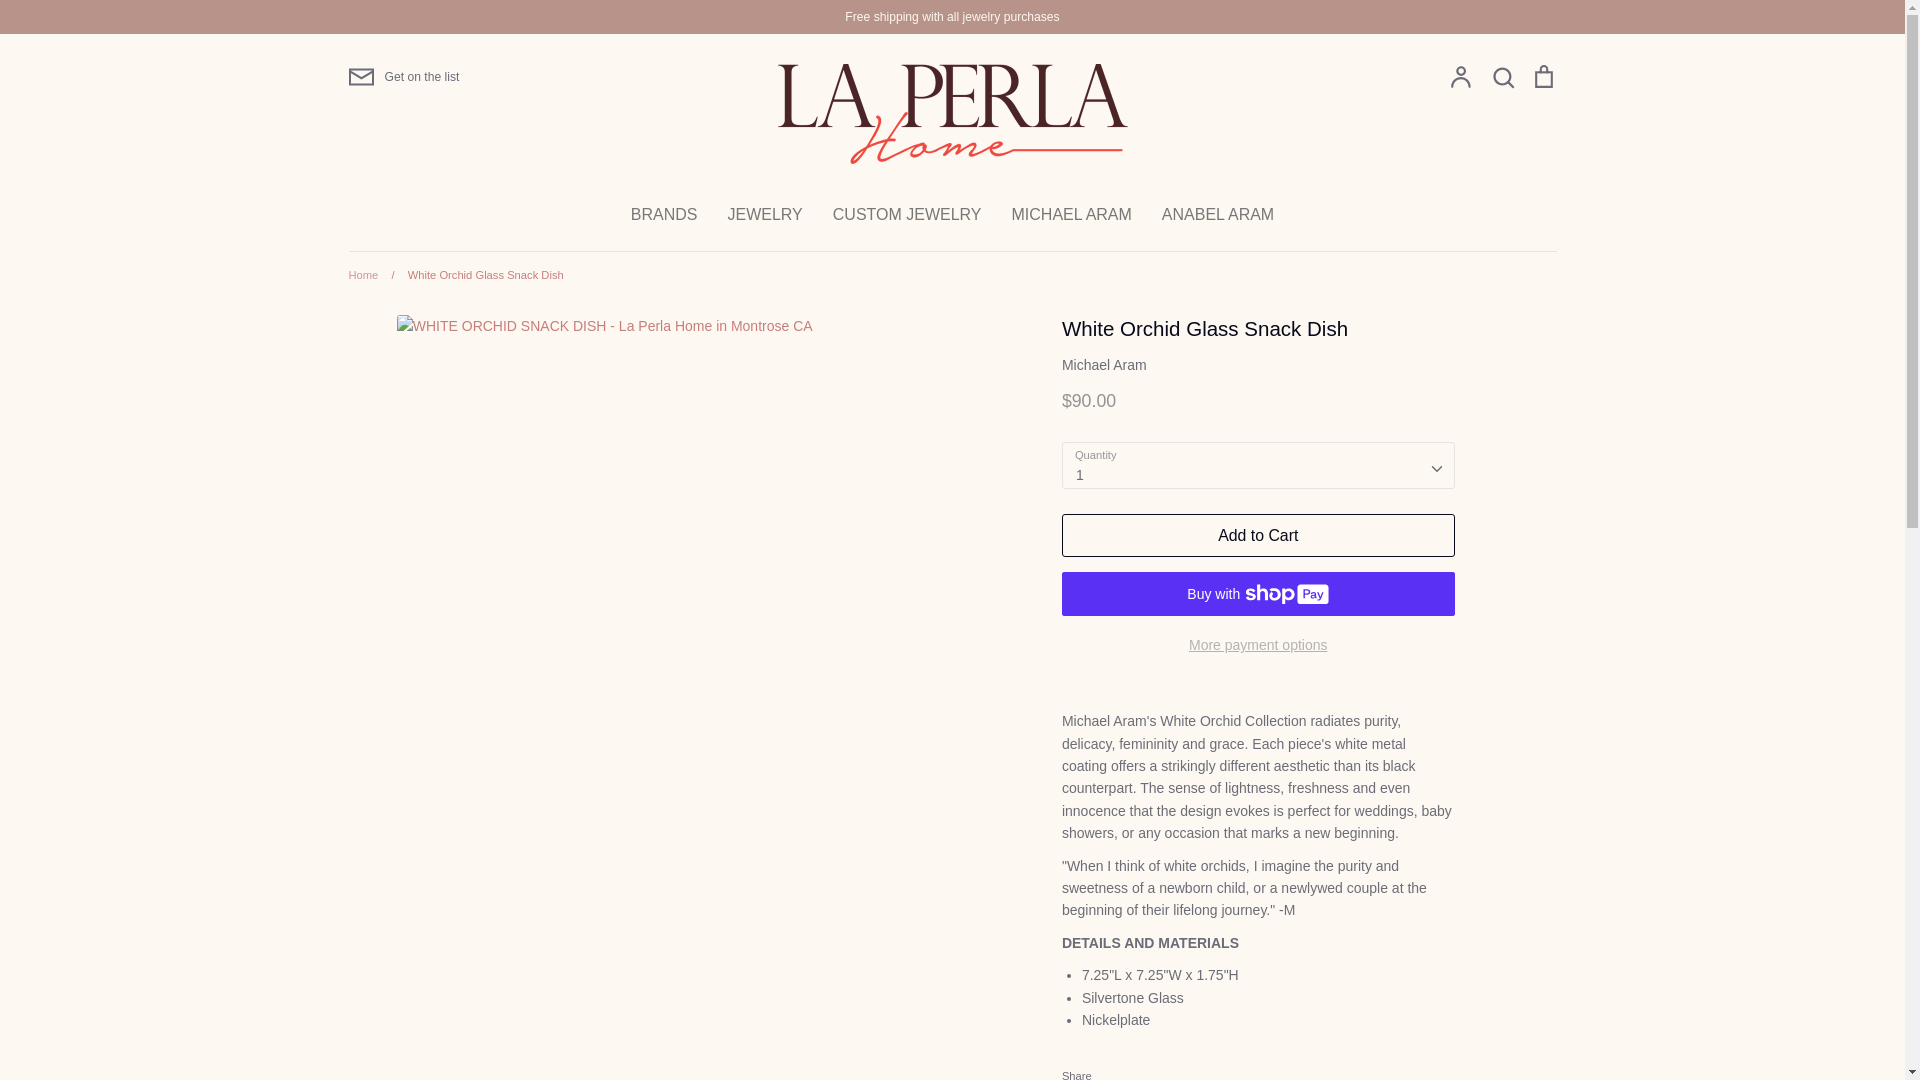 This screenshot has width=1920, height=1080. What do you see at coordinates (402, 76) in the screenshot?
I see `Get on the list` at bounding box center [402, 76].